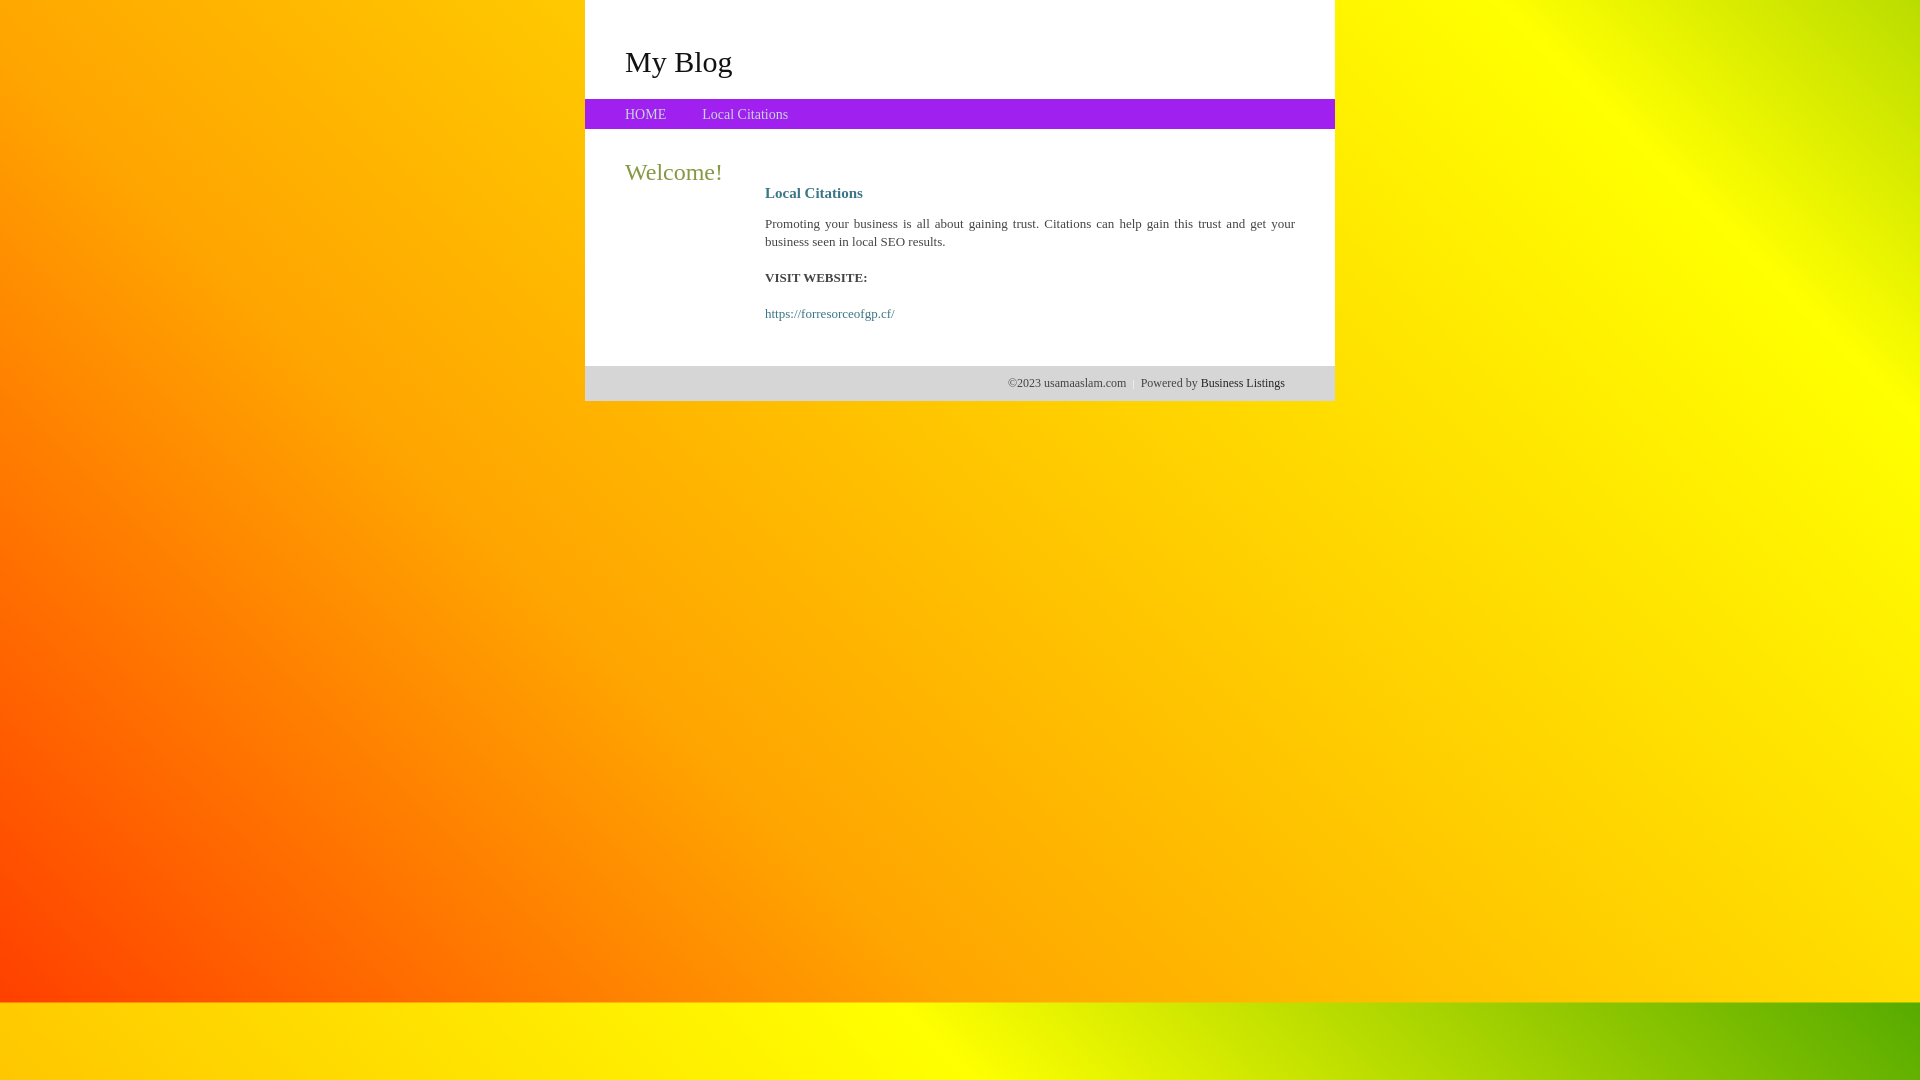 This screenshot has width=1920, height=1080. Describe the element at coordinates (646, 114) in the screenshot. I see `HOME` at that location.